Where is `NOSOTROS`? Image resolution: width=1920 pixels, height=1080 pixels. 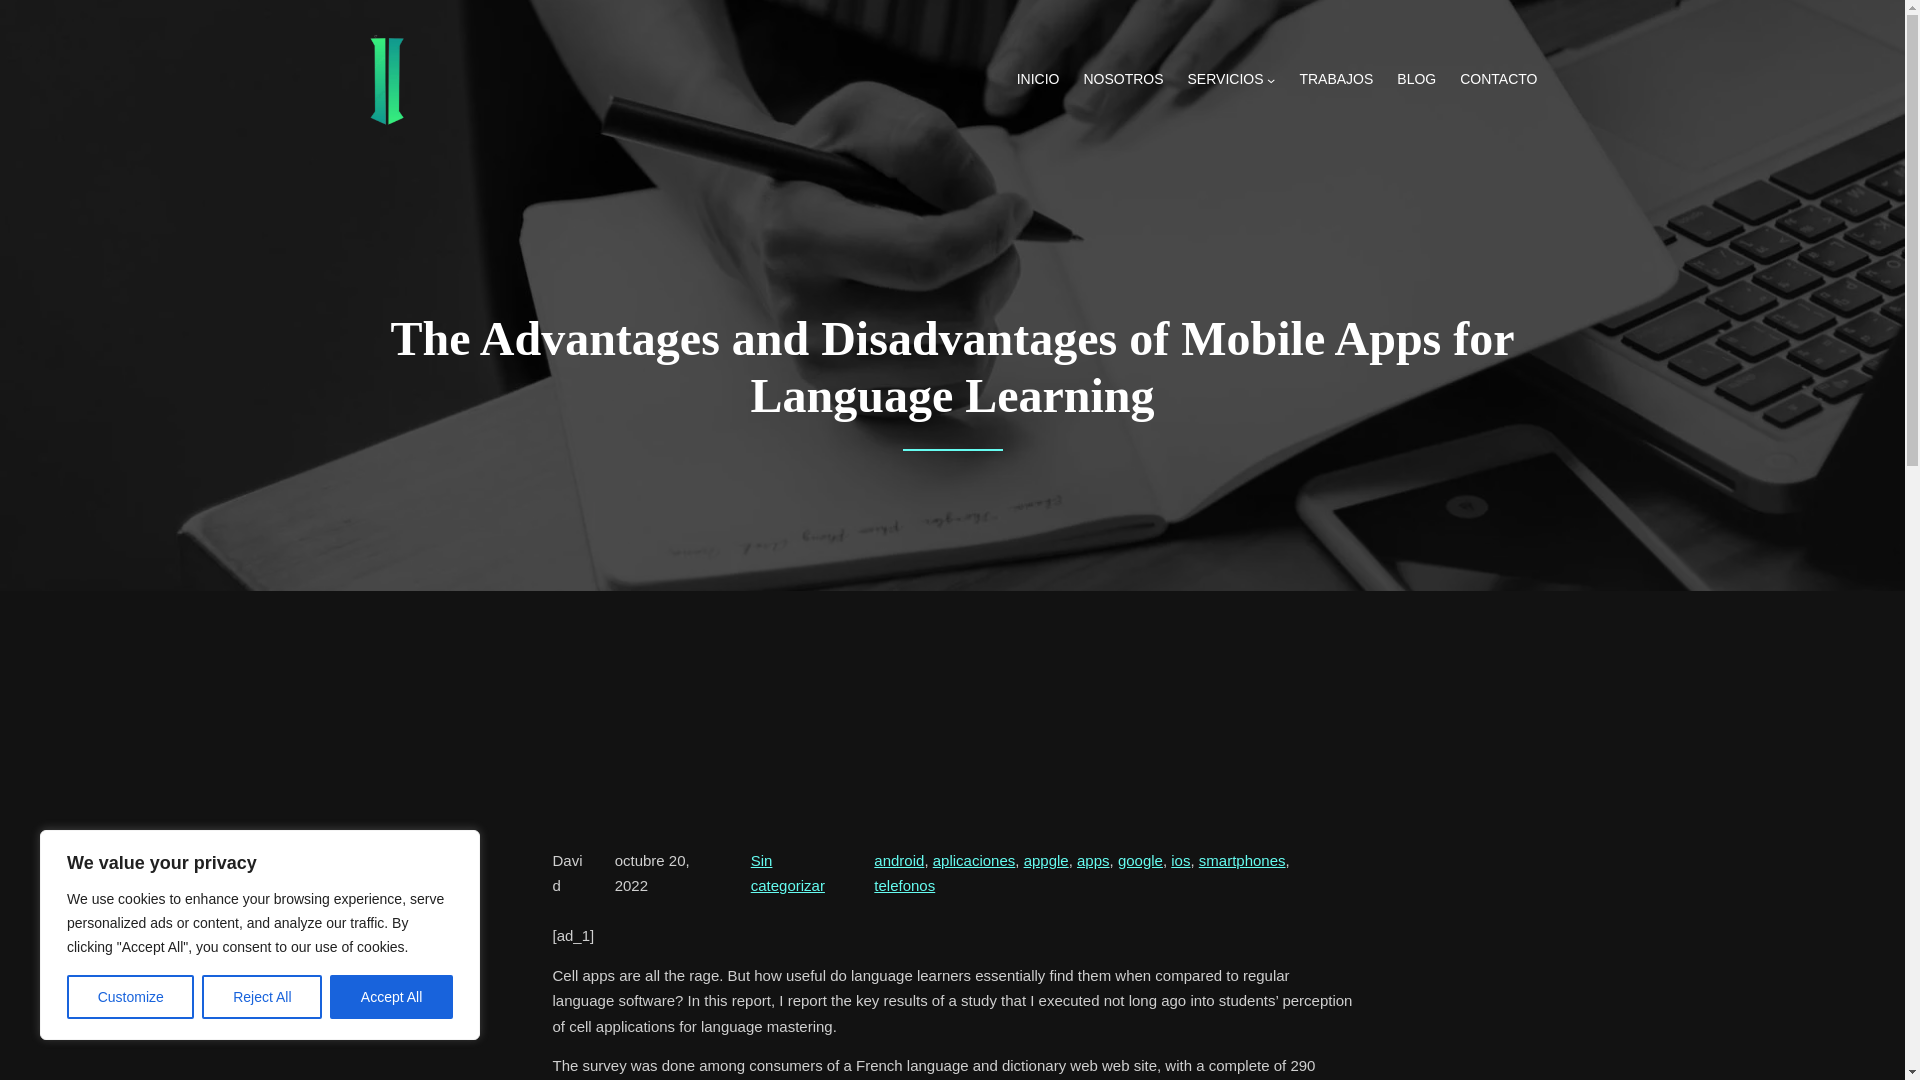
NOSOTROS is located at coordinates (1122, 80).